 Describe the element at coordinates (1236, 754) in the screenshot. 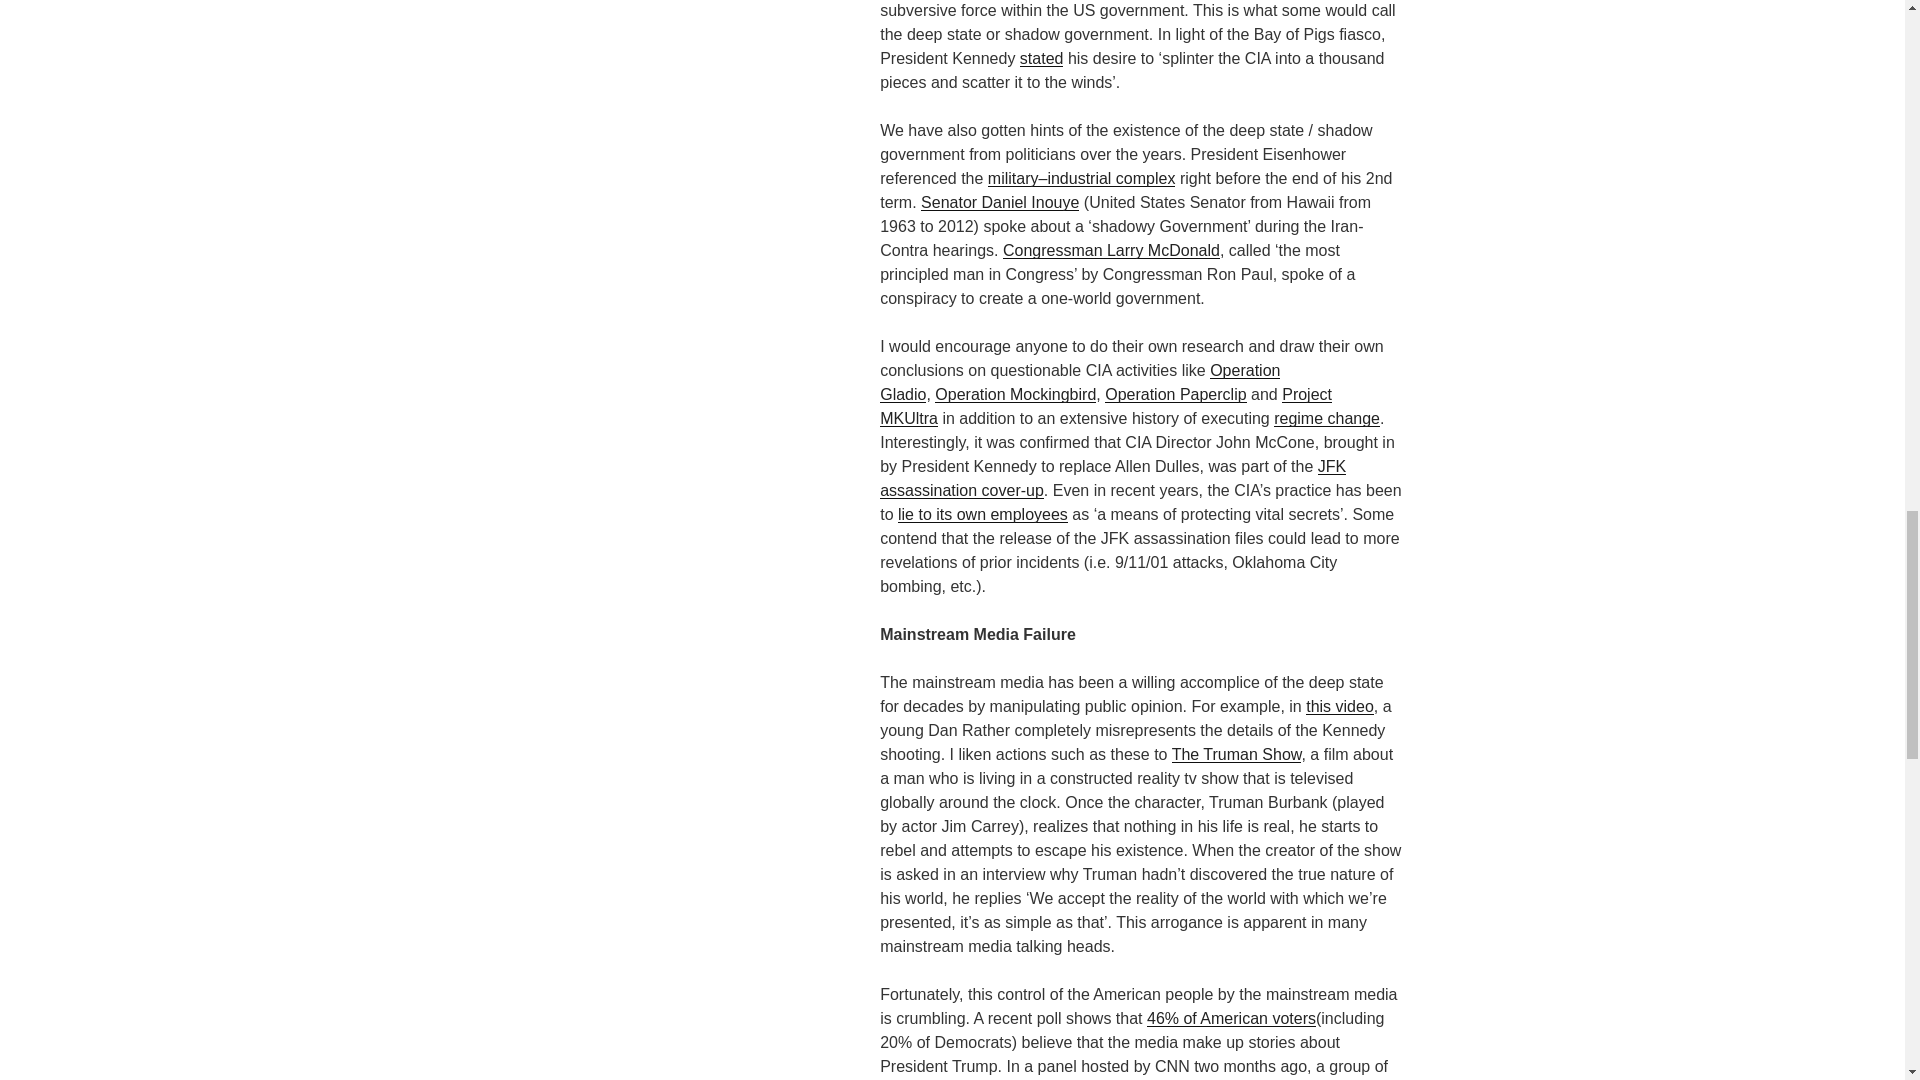

I see `The Truman Show` at that location.